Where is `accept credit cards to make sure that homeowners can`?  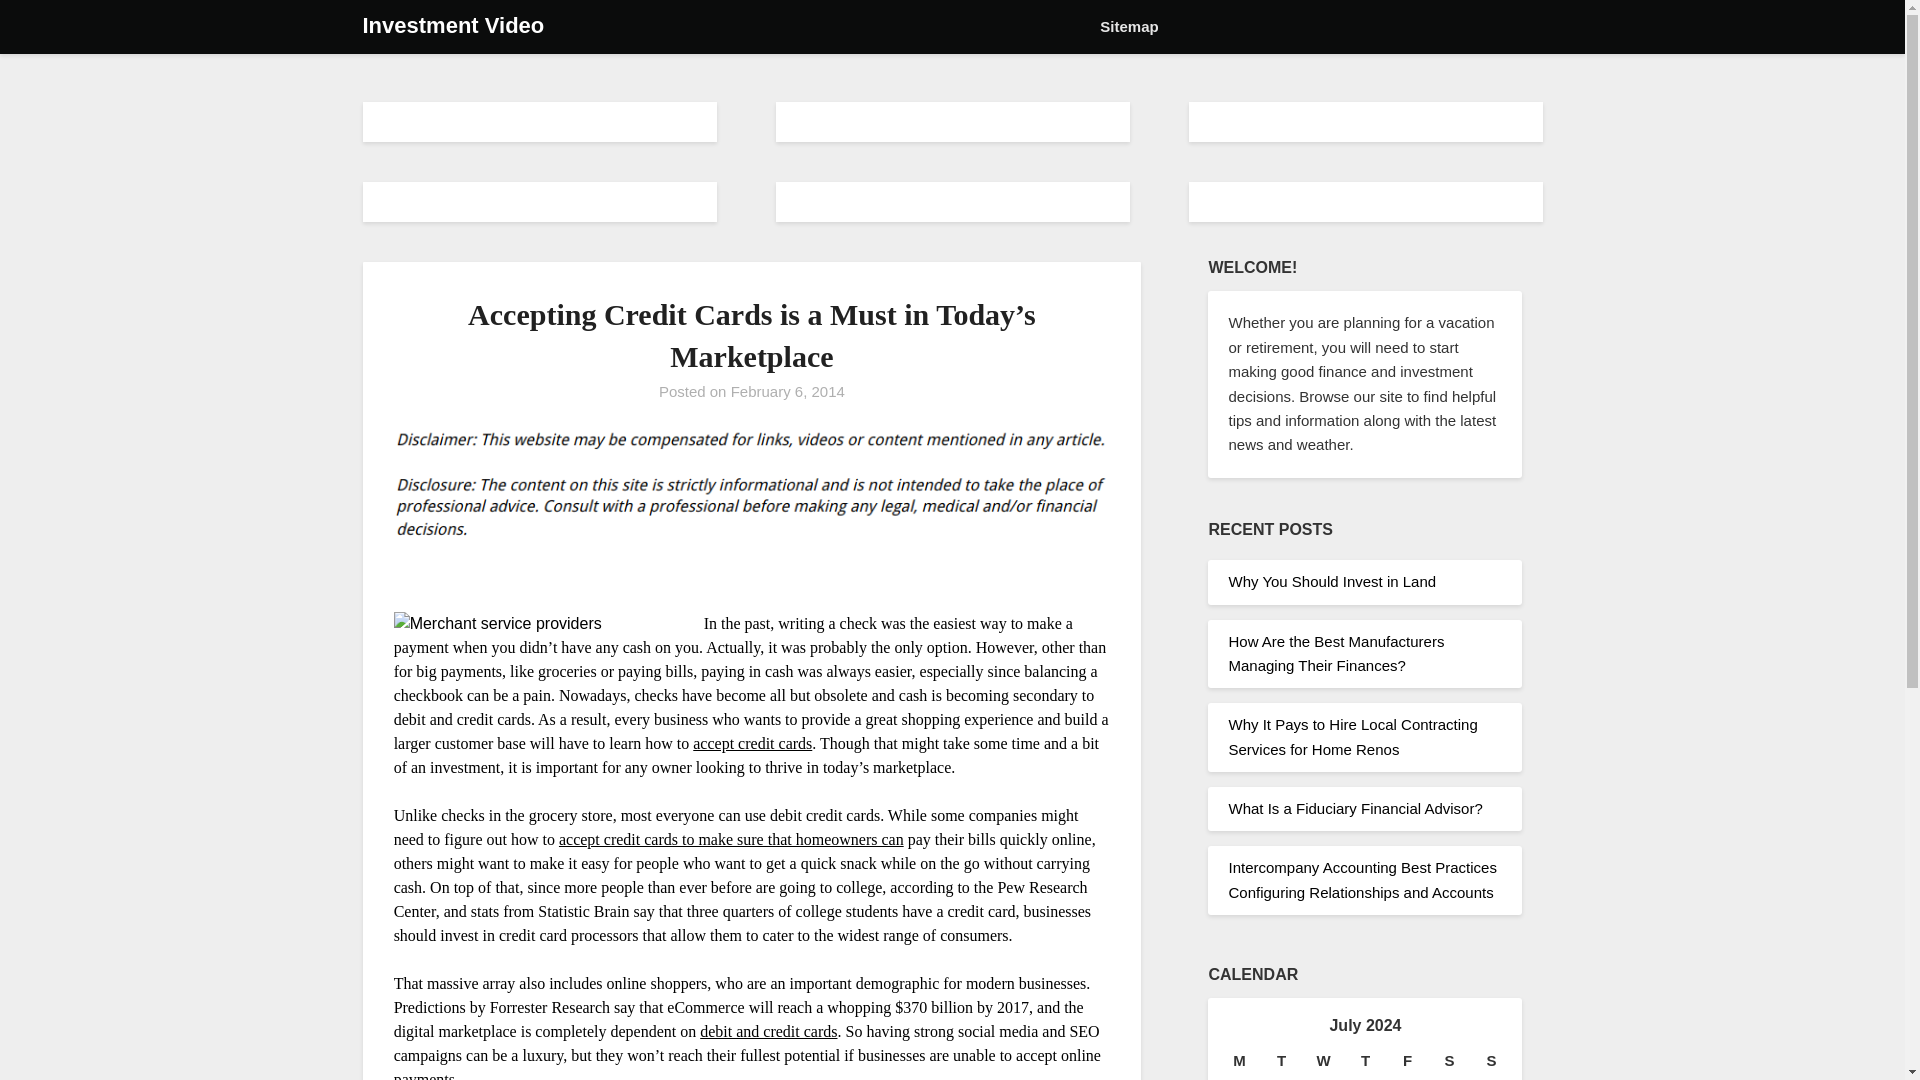 accept credit cards to make sure that homeowners can is located at coordinates (731, 838).